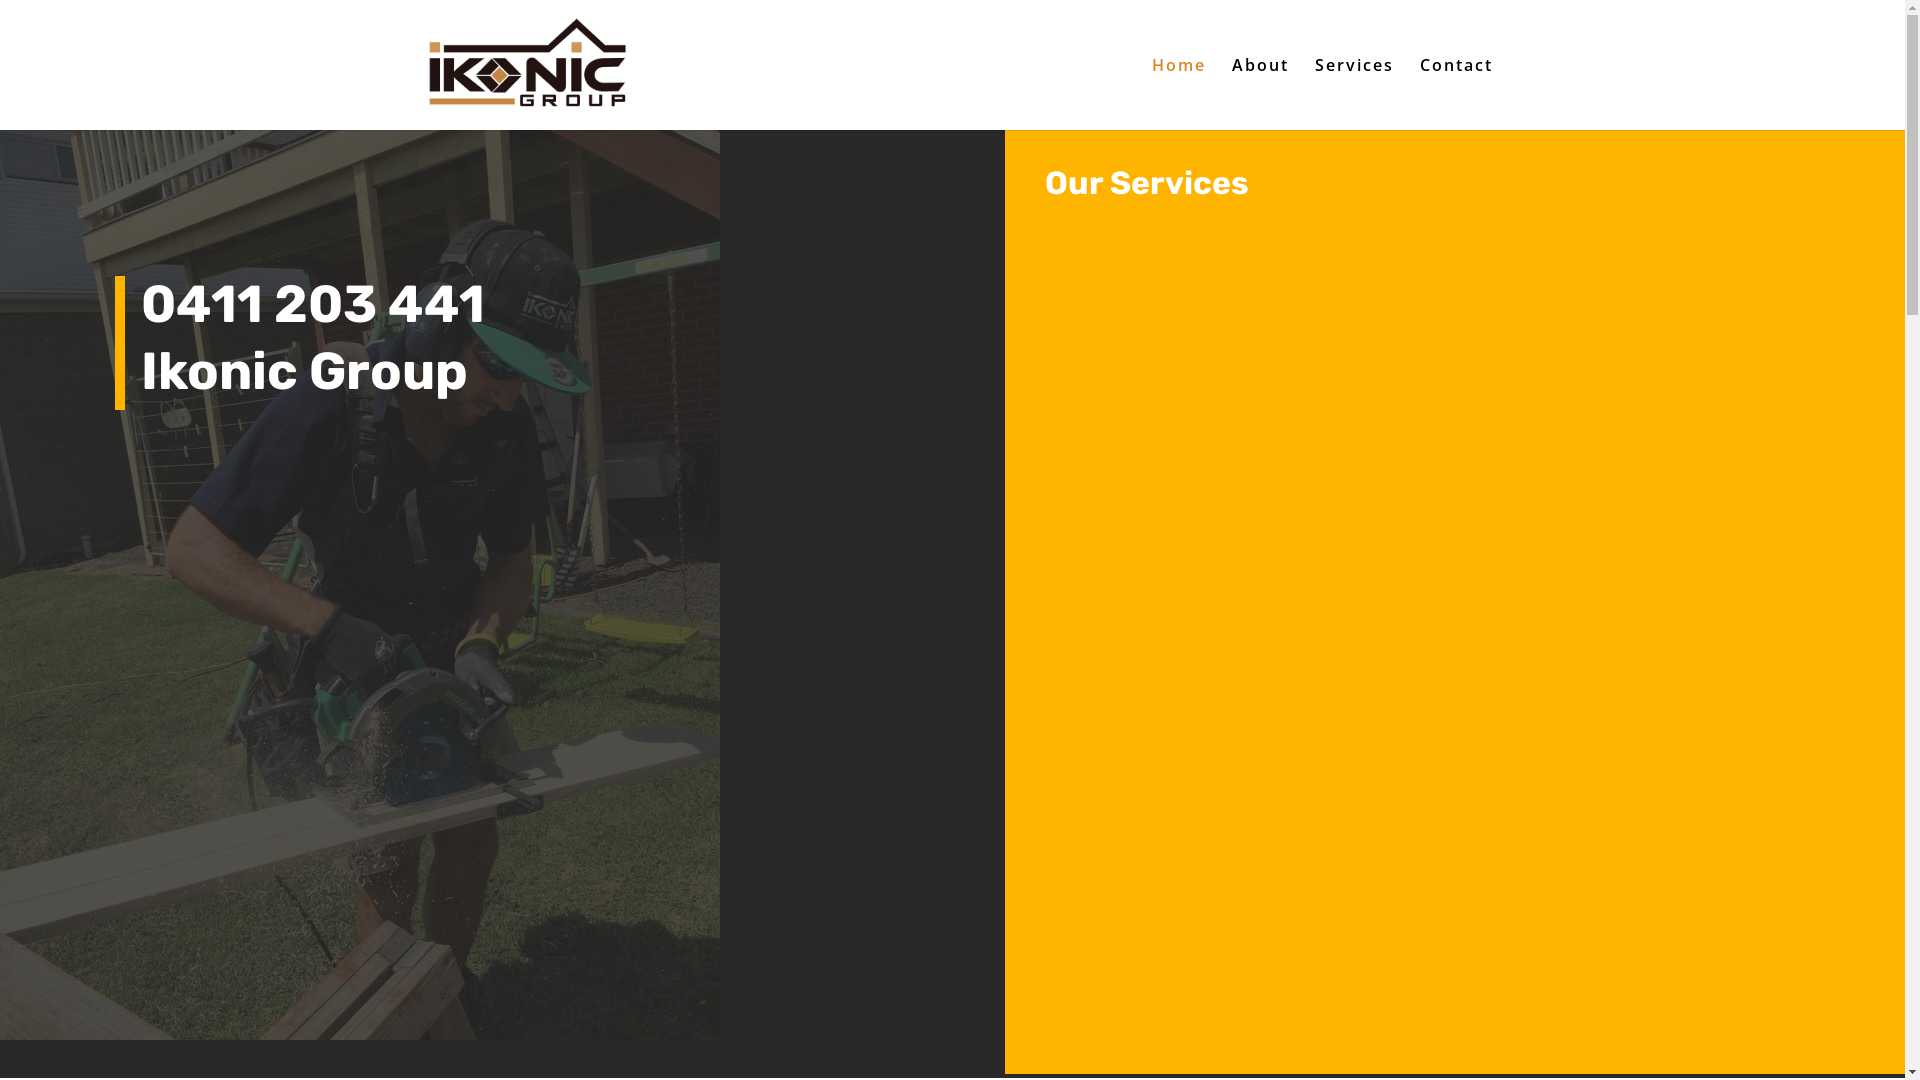 Image resolution: width=1920 pixels, height=1080 pixels. I want to click on Services, so click(1354, 94).